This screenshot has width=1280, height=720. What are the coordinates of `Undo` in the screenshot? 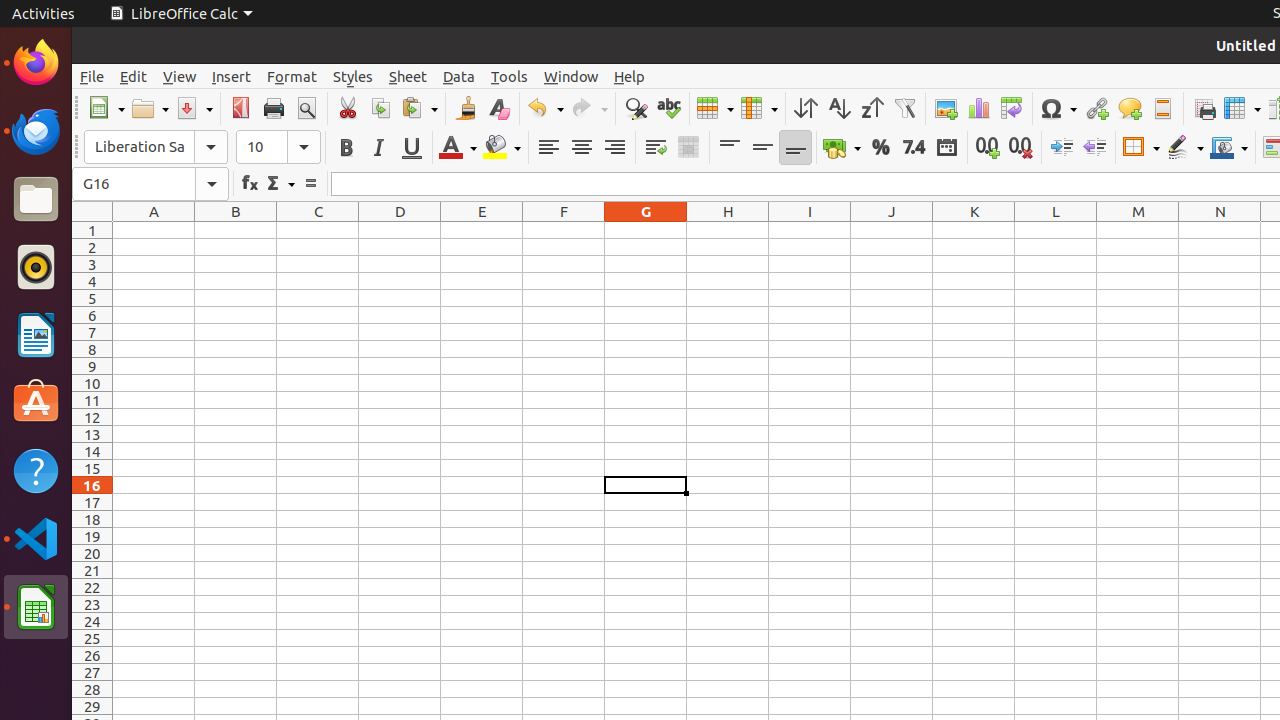 It's located at (545, 108).